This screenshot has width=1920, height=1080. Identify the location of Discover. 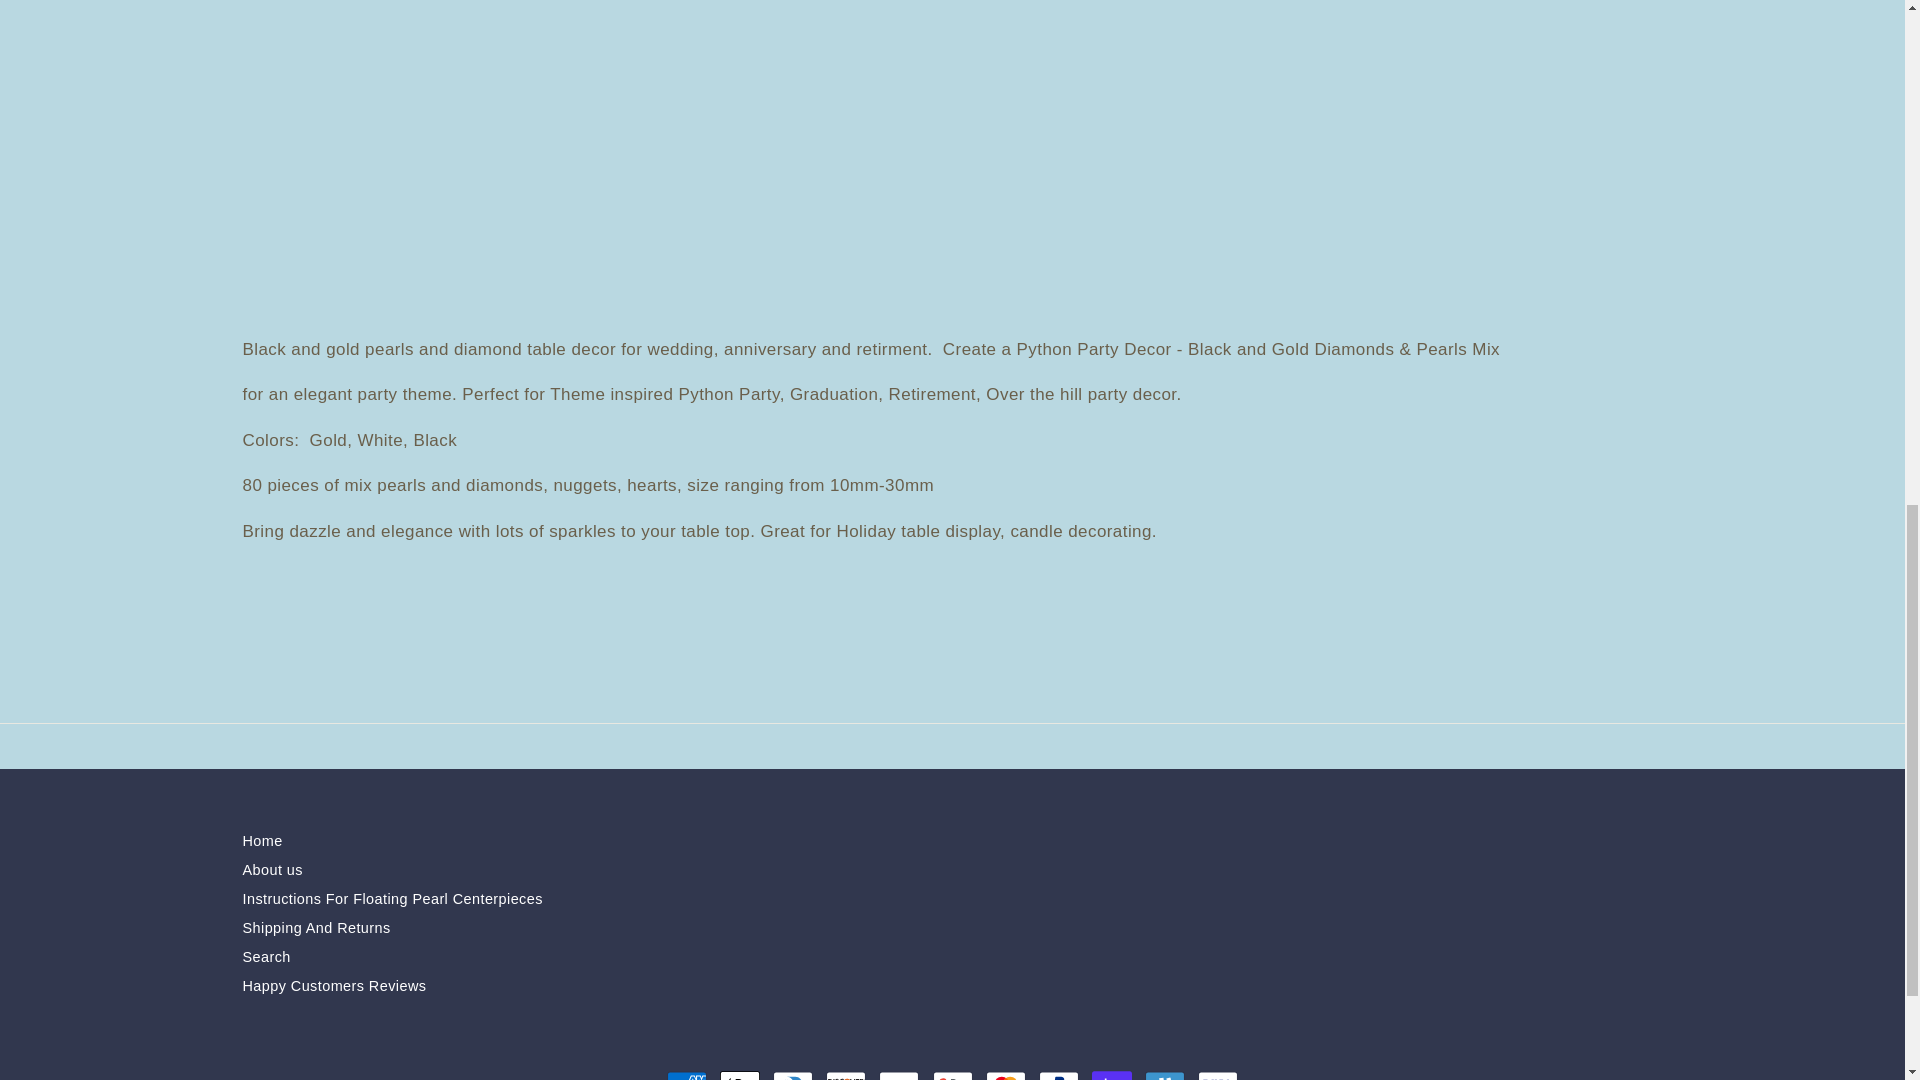
(845, 1072).